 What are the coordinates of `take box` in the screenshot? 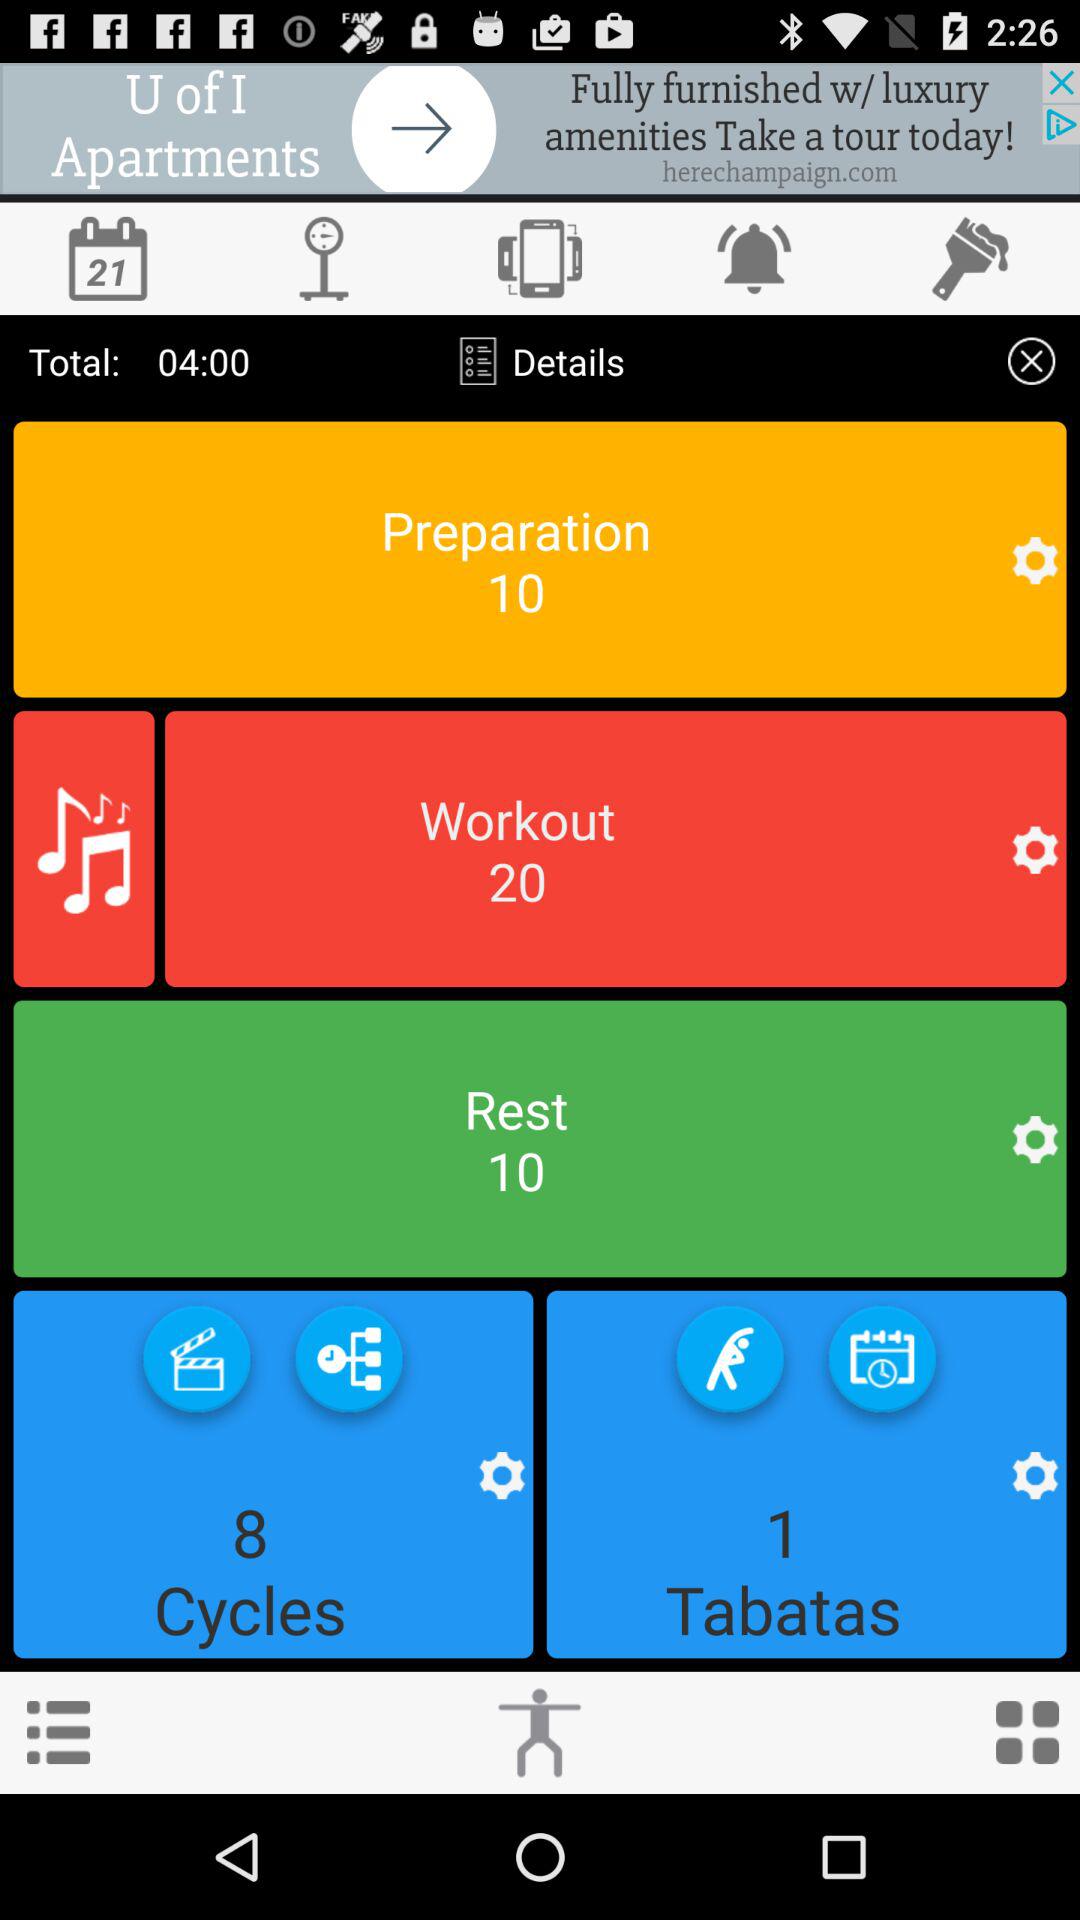 It's located at (196, 1366).